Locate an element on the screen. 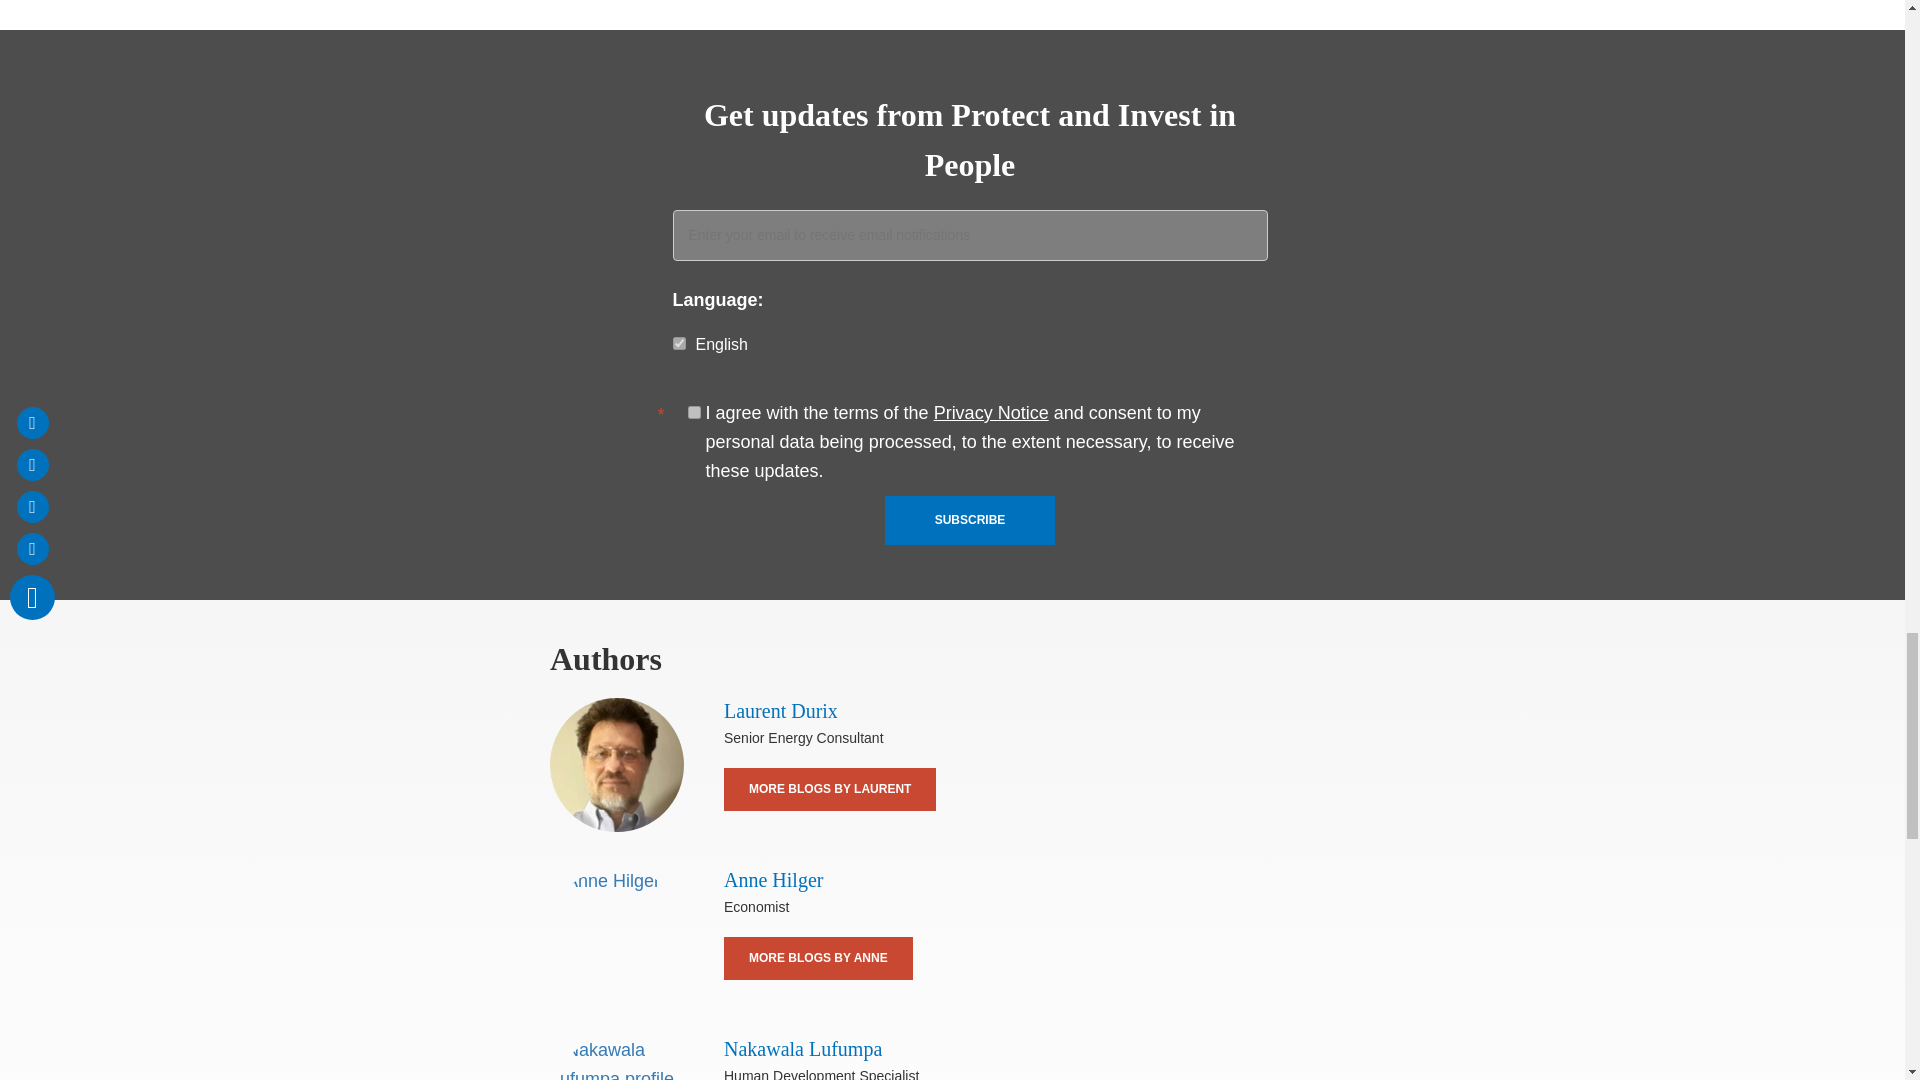 This screenshot has width=1920, height=1080. SUBSCRIBE is located at coordinates (970, 520).